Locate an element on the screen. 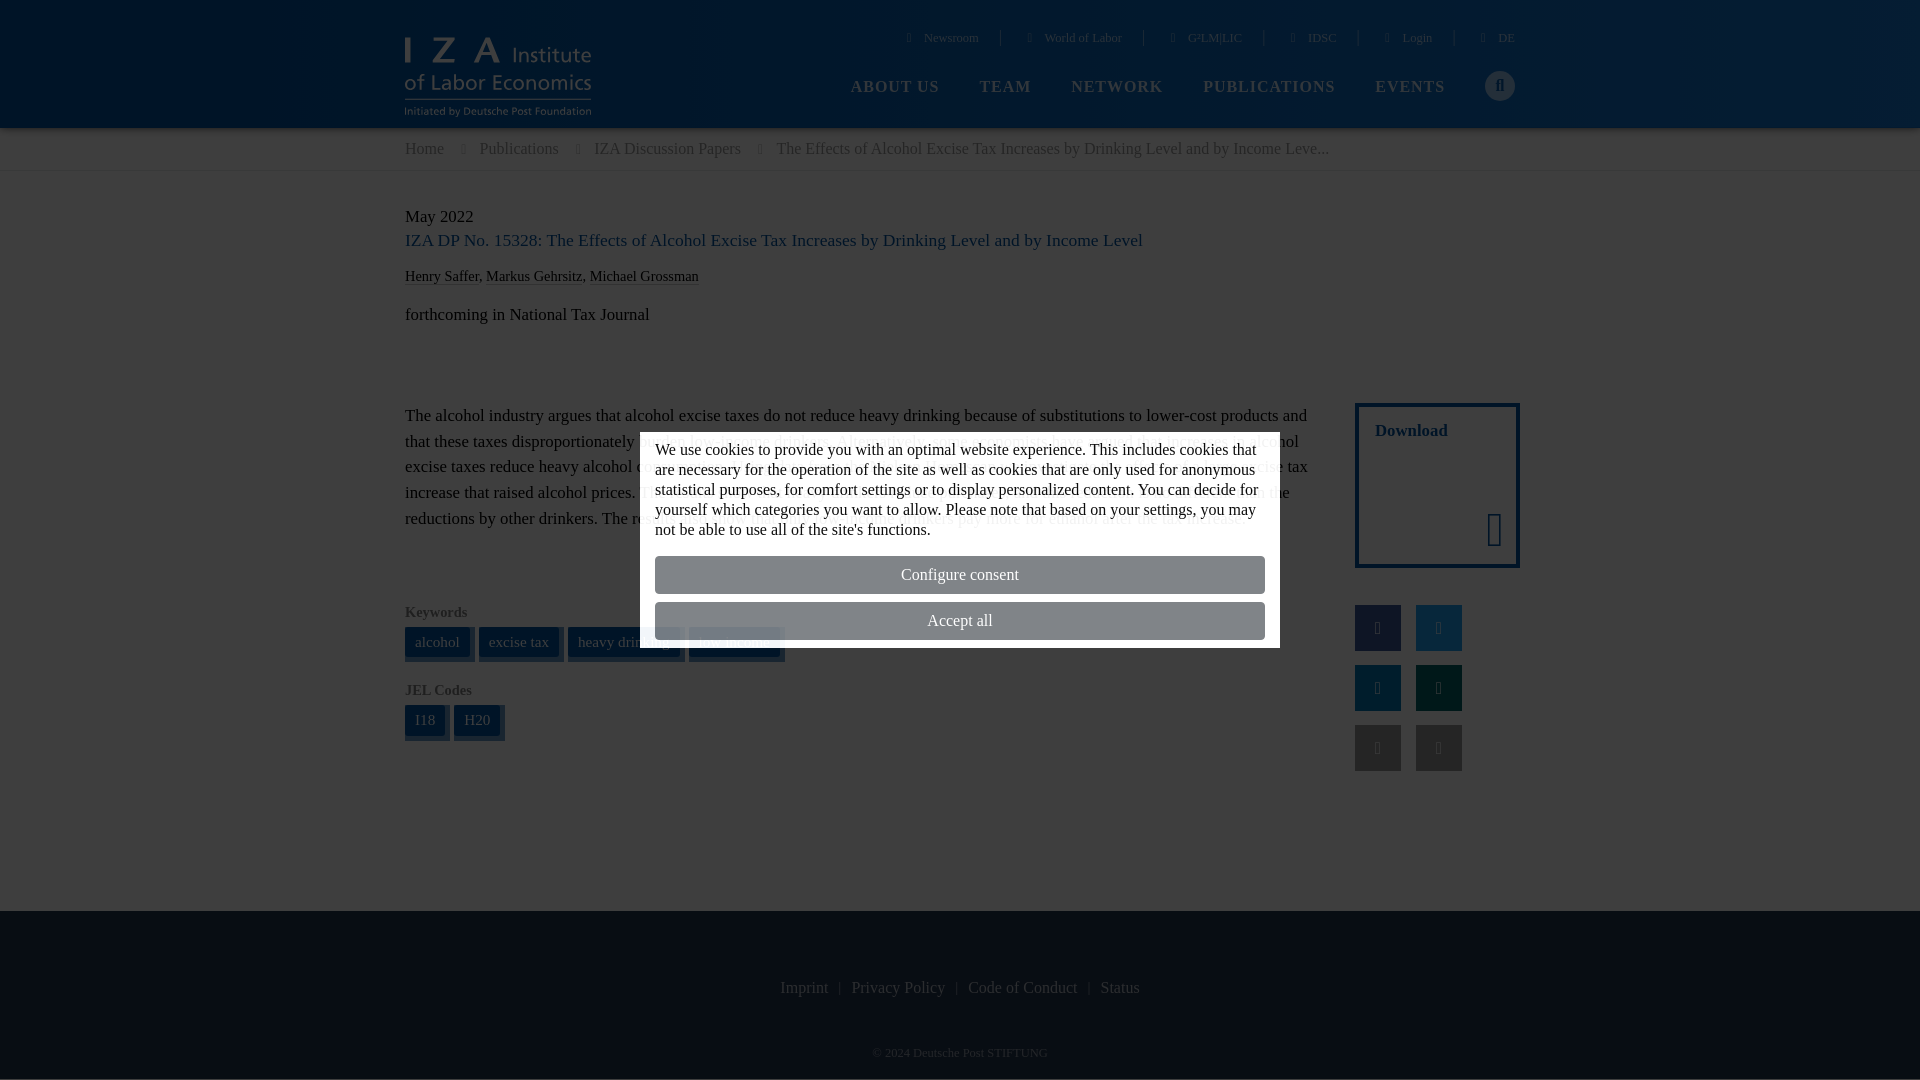  ABOUT US is located at coordinates (895, 87).